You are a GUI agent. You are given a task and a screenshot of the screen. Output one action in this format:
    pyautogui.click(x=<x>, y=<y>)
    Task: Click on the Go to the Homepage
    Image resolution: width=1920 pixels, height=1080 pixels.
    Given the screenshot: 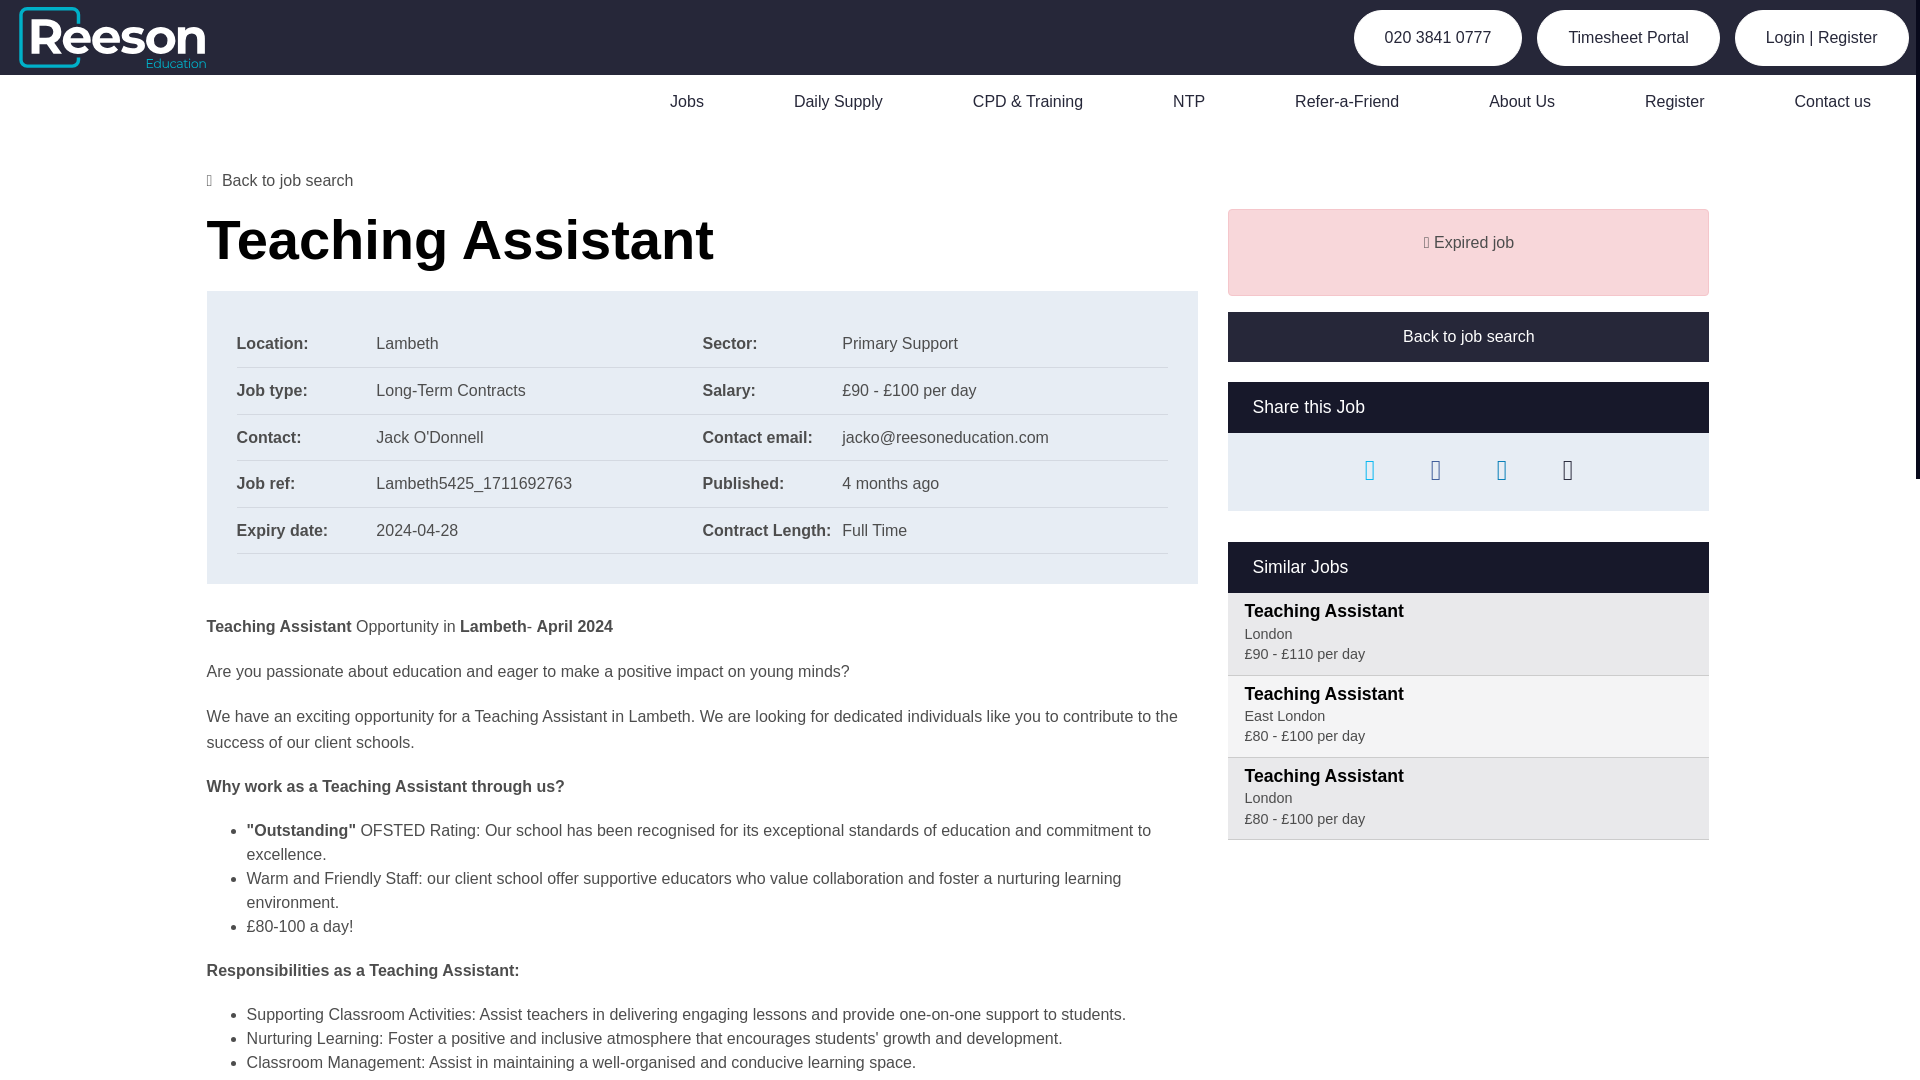 What is the action you would take?
    pyautogui.click(x=124, y=37)
    